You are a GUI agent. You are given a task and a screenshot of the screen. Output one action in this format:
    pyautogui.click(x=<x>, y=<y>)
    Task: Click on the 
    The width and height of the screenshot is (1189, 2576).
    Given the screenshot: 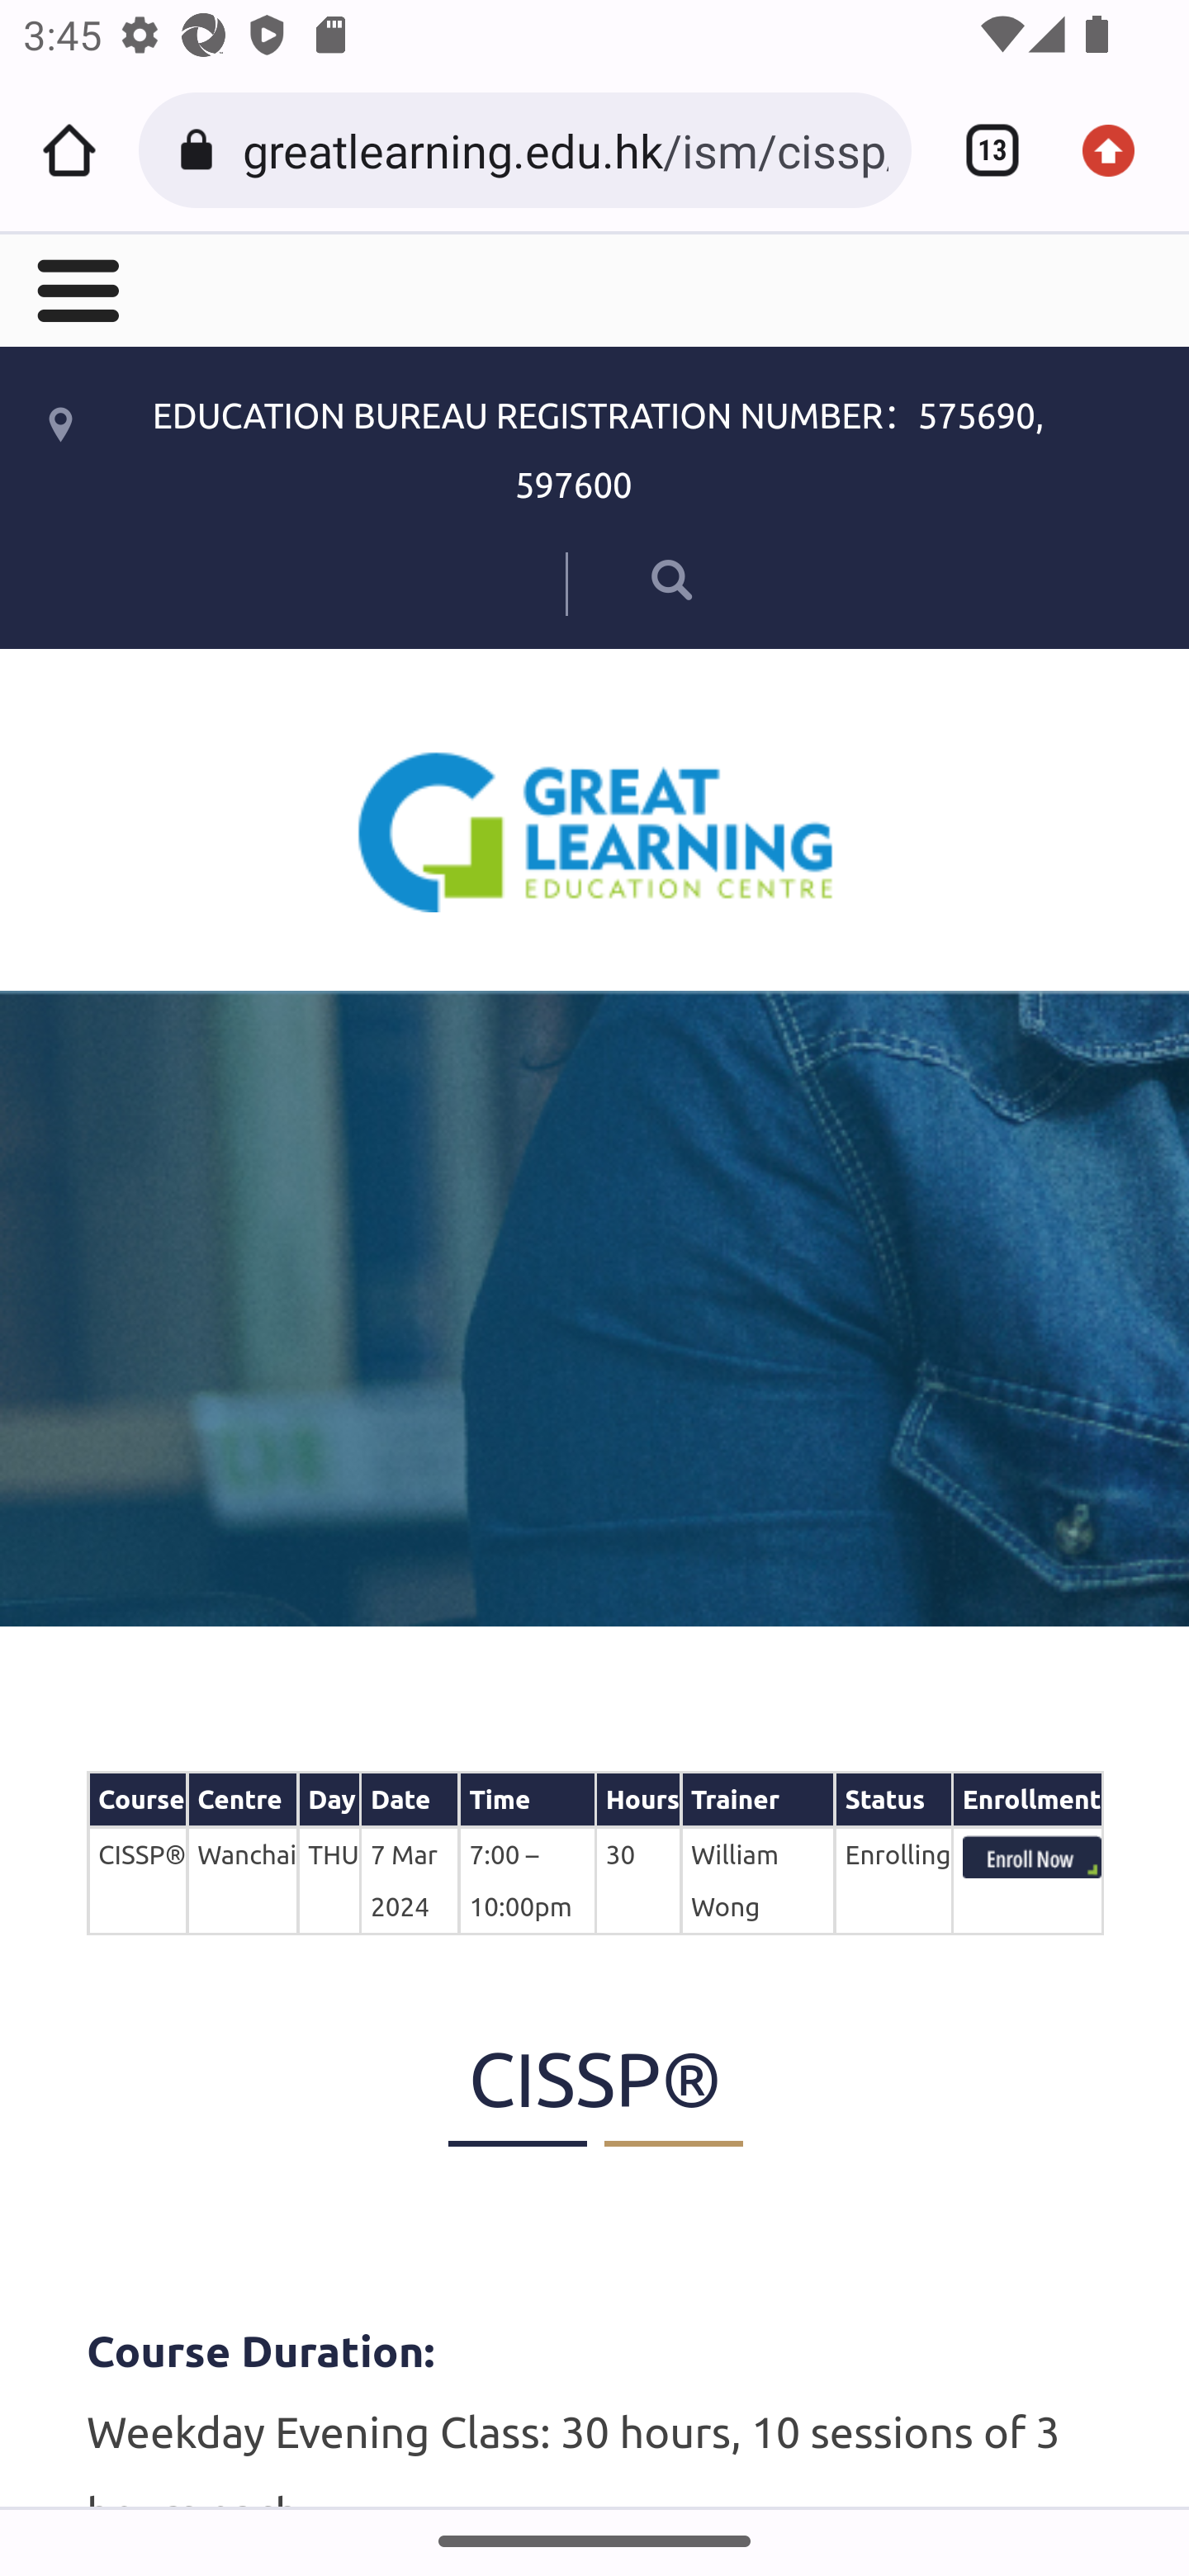 What is the action you would take?
    pyautogui.click(x=628, y=578)
    